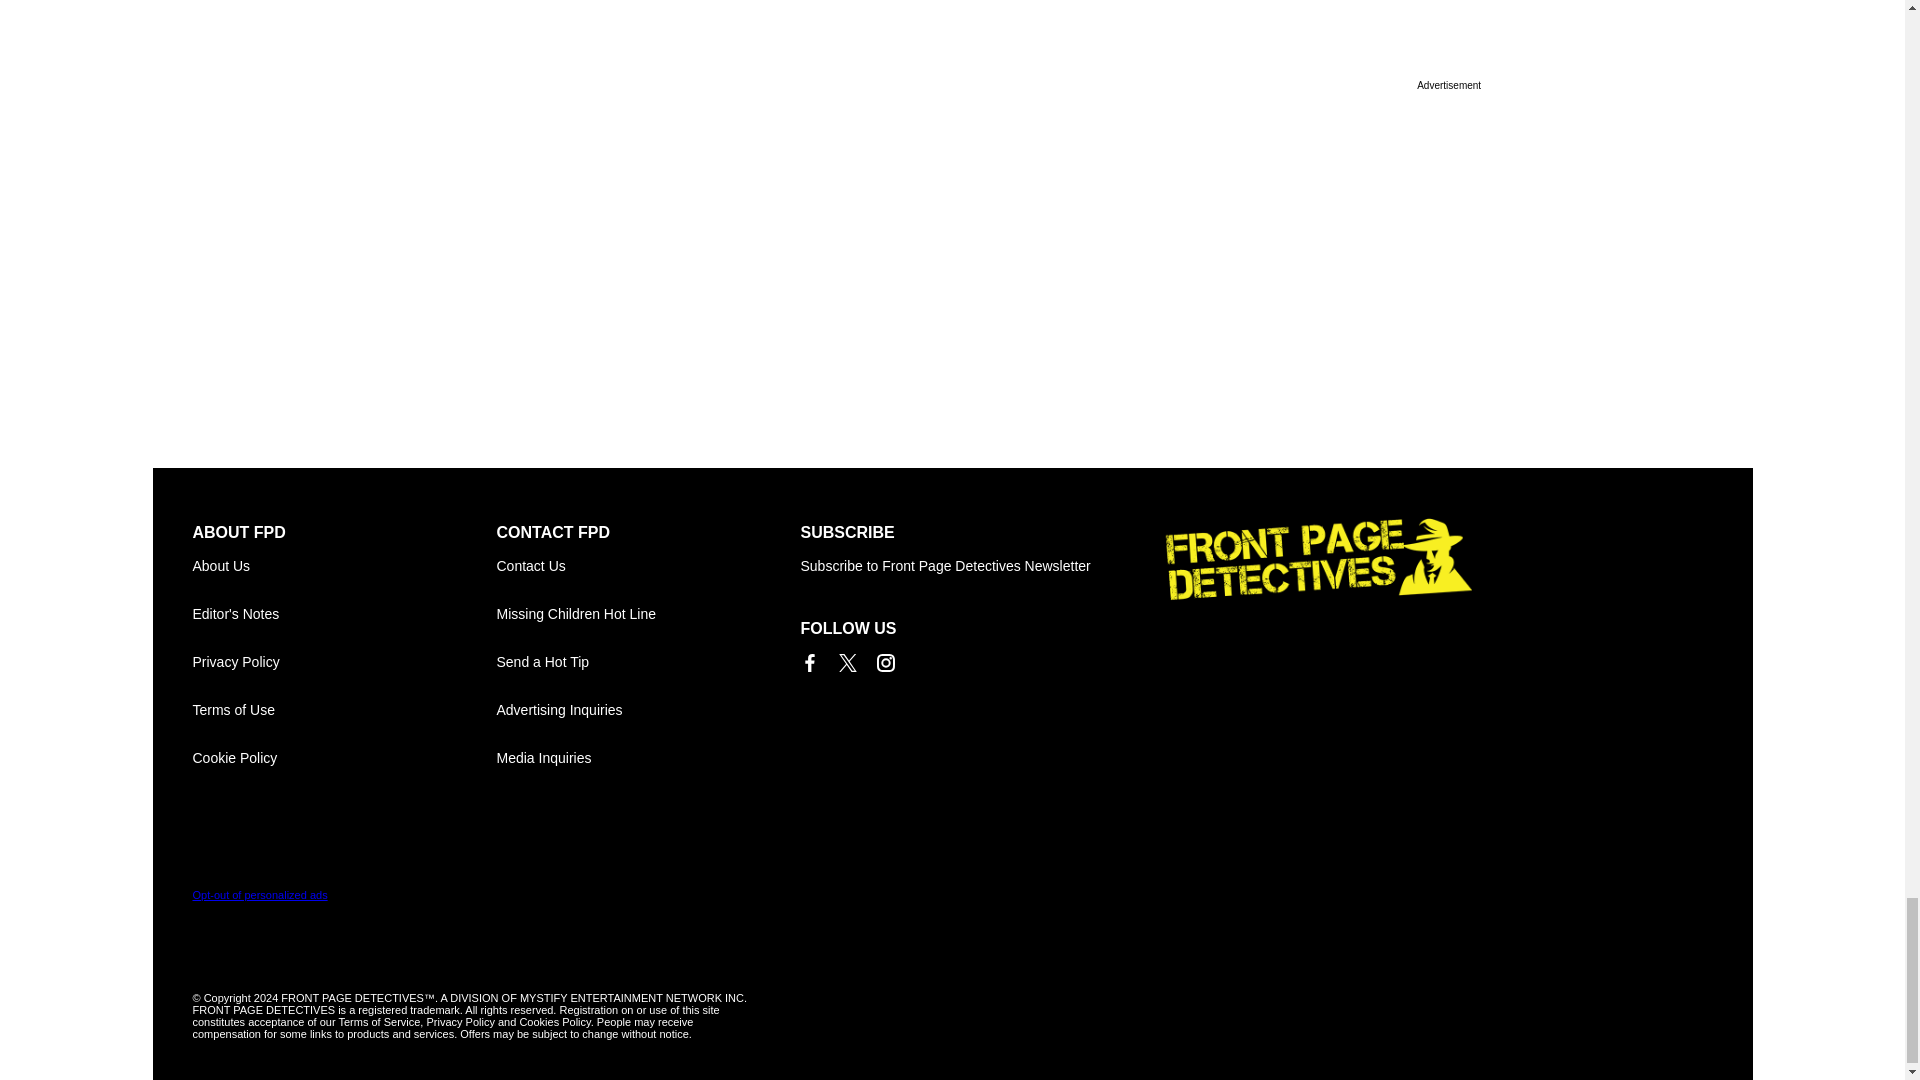 This screenshot has height=1080, width=1920. What do you see at coordinates (884, 662) in the screenshot?
I see `Link to Instagram` at bounding box center [884, 662].